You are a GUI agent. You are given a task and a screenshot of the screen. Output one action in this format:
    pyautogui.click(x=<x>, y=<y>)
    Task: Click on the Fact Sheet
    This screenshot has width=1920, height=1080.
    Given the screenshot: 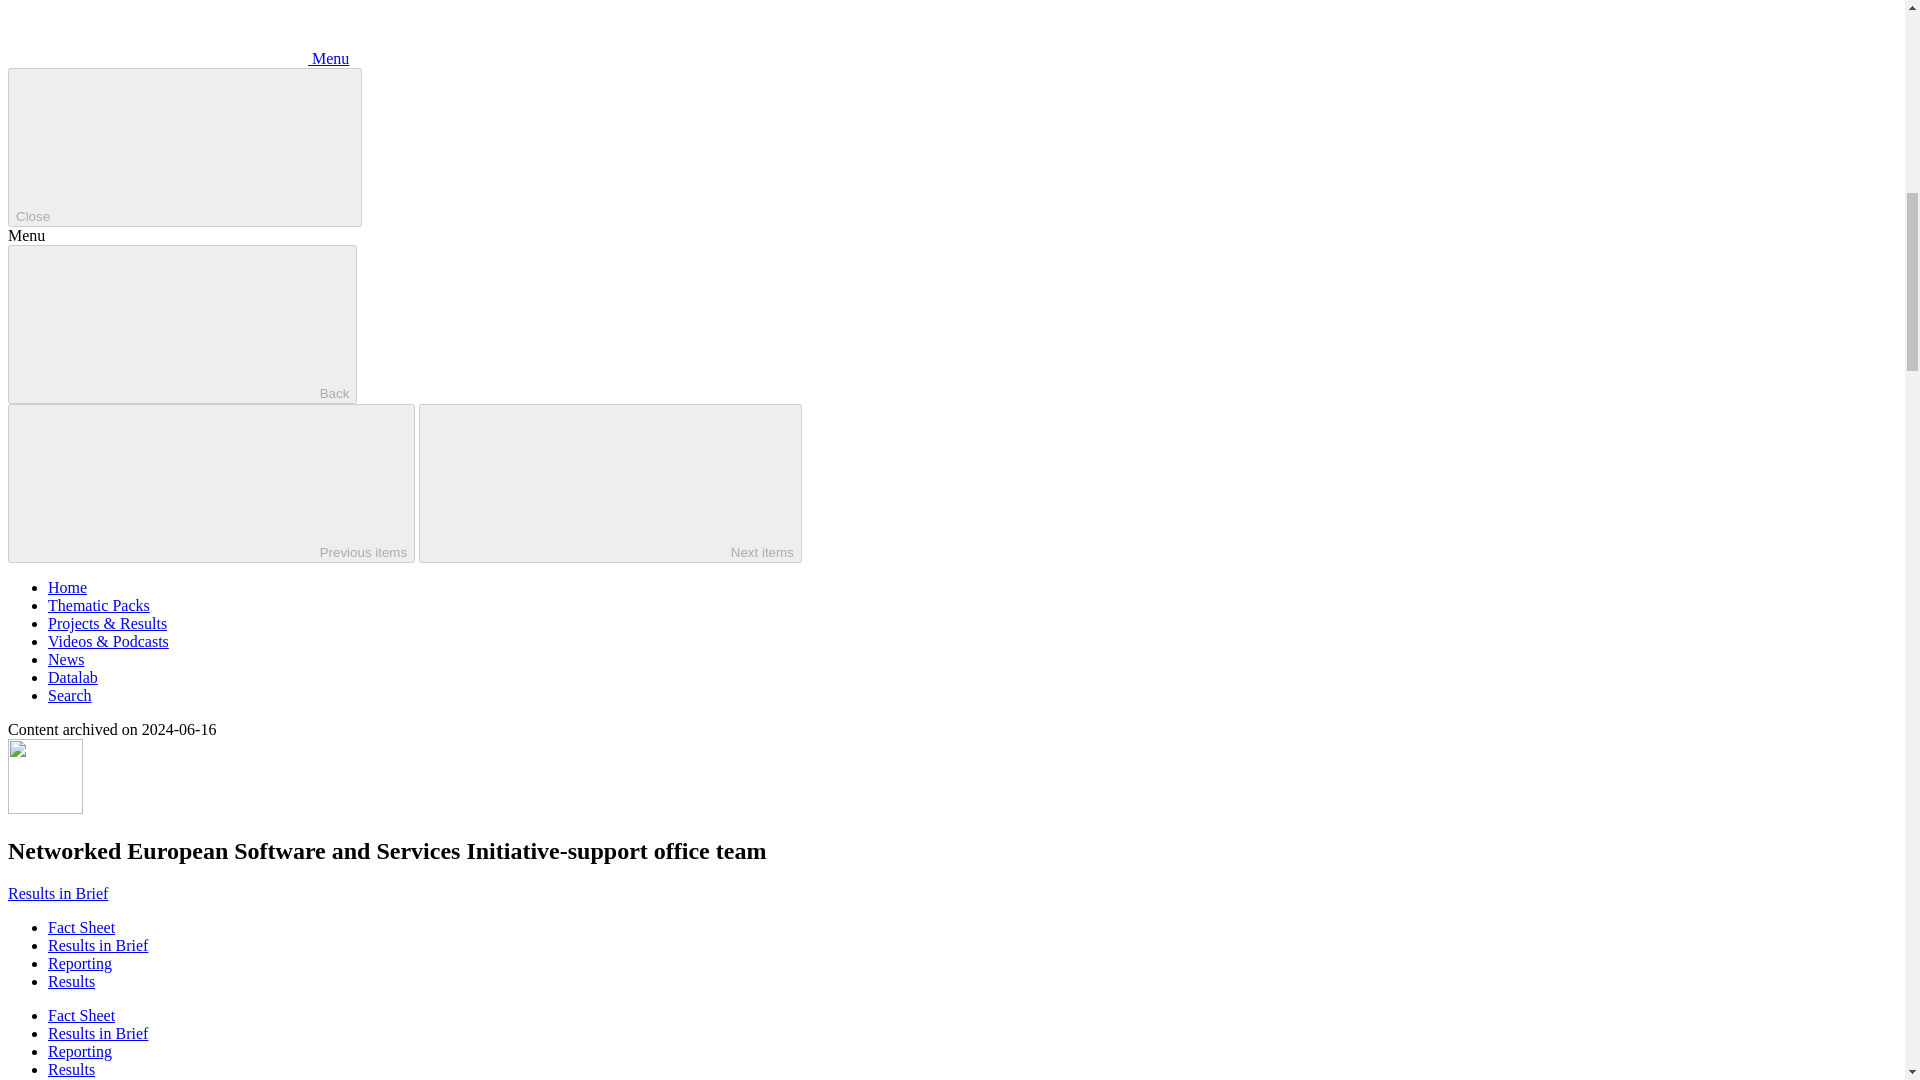 What is the action you would take?
    pyautogui.click(x=82, y=928)
    